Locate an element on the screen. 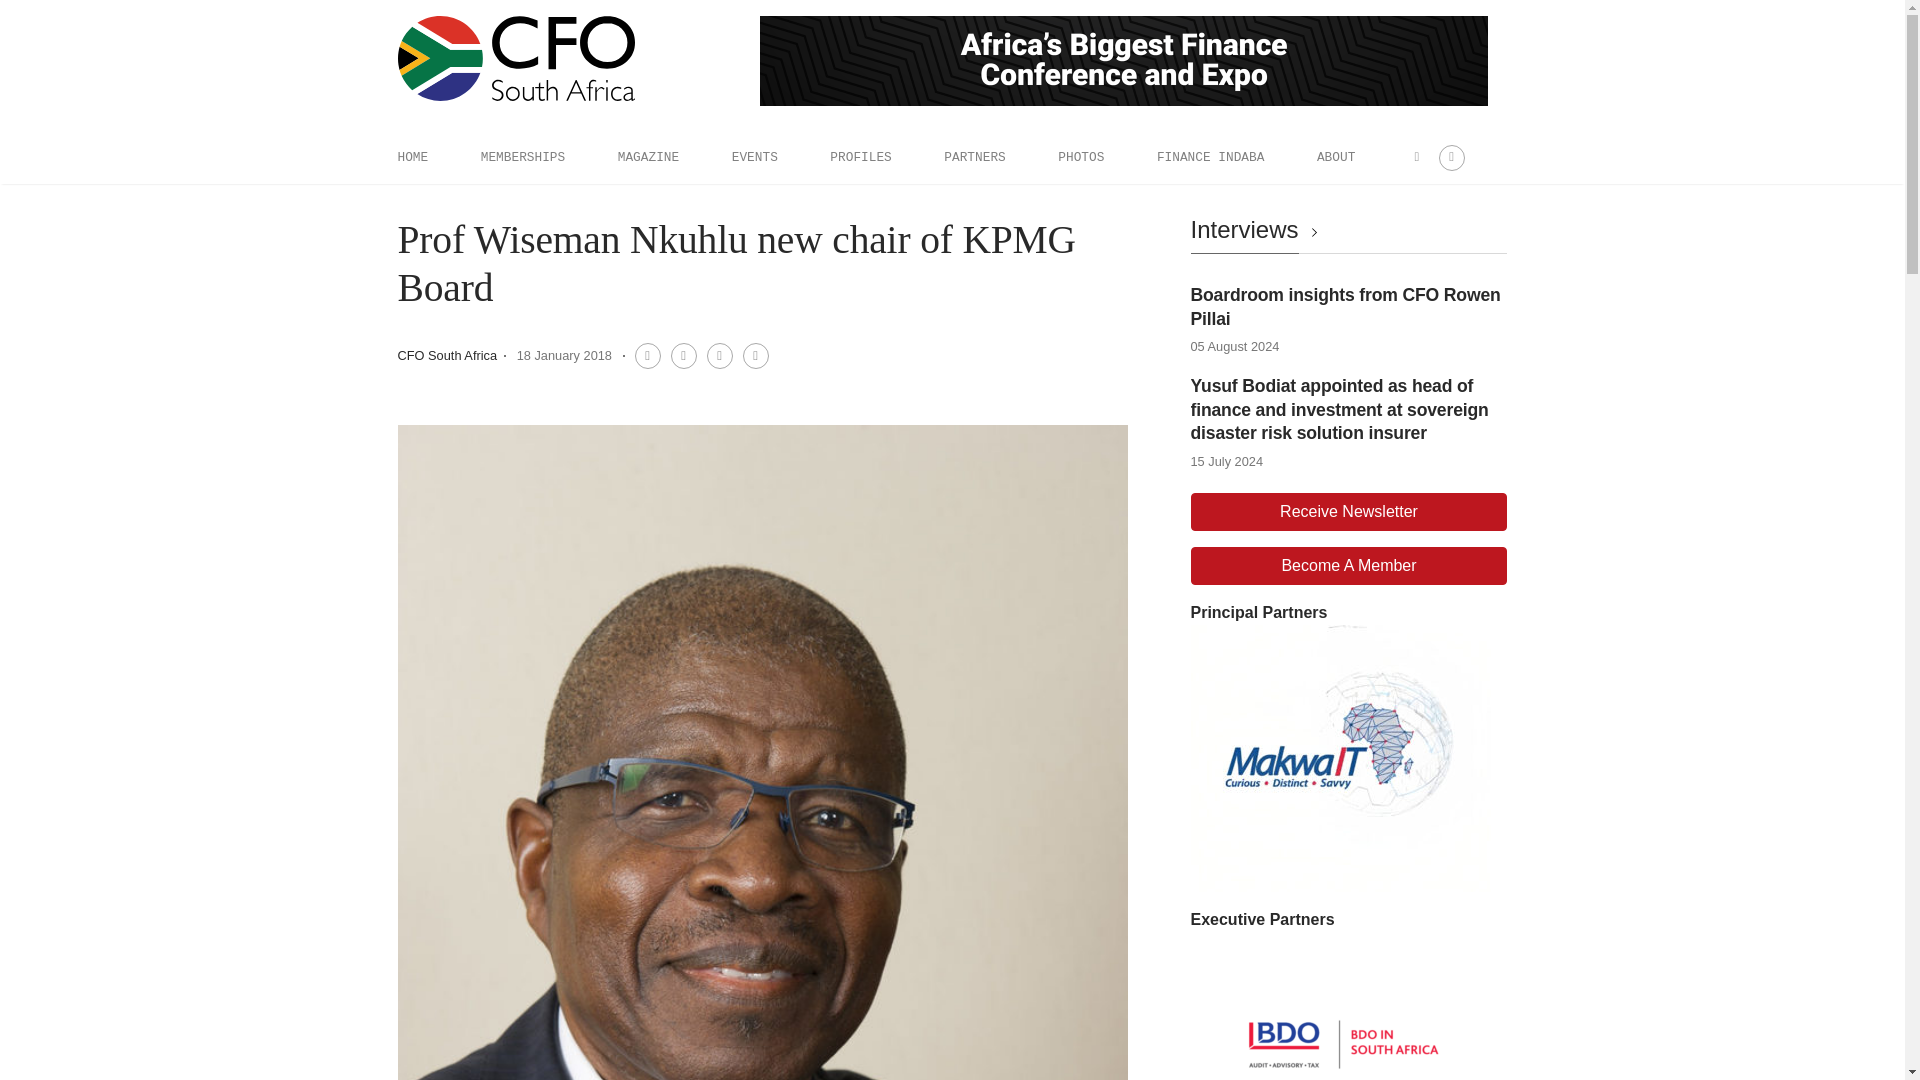 This screenshot has width=1920, height=1080. MAGAZINE is located at coordinates (648, 157).